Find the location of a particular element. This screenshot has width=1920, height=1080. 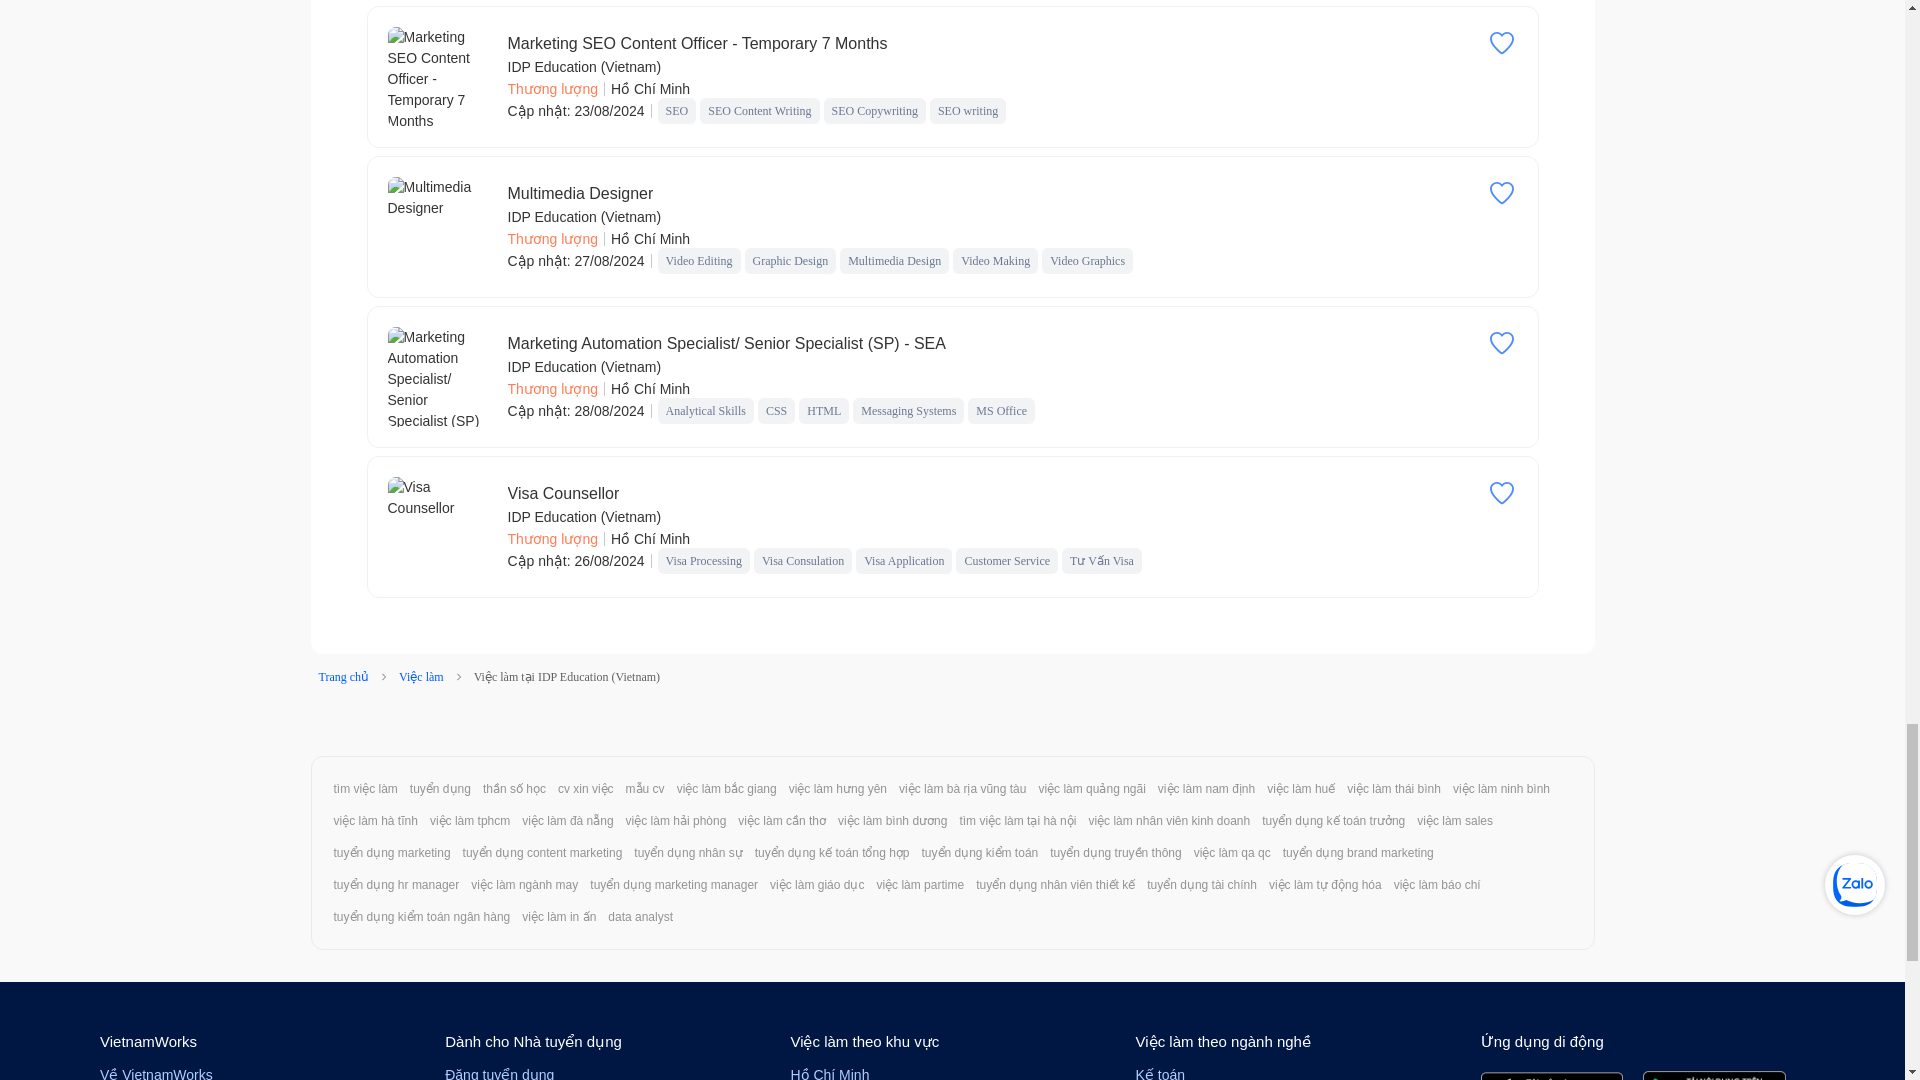

CSS is located at coordinates (776, 410).